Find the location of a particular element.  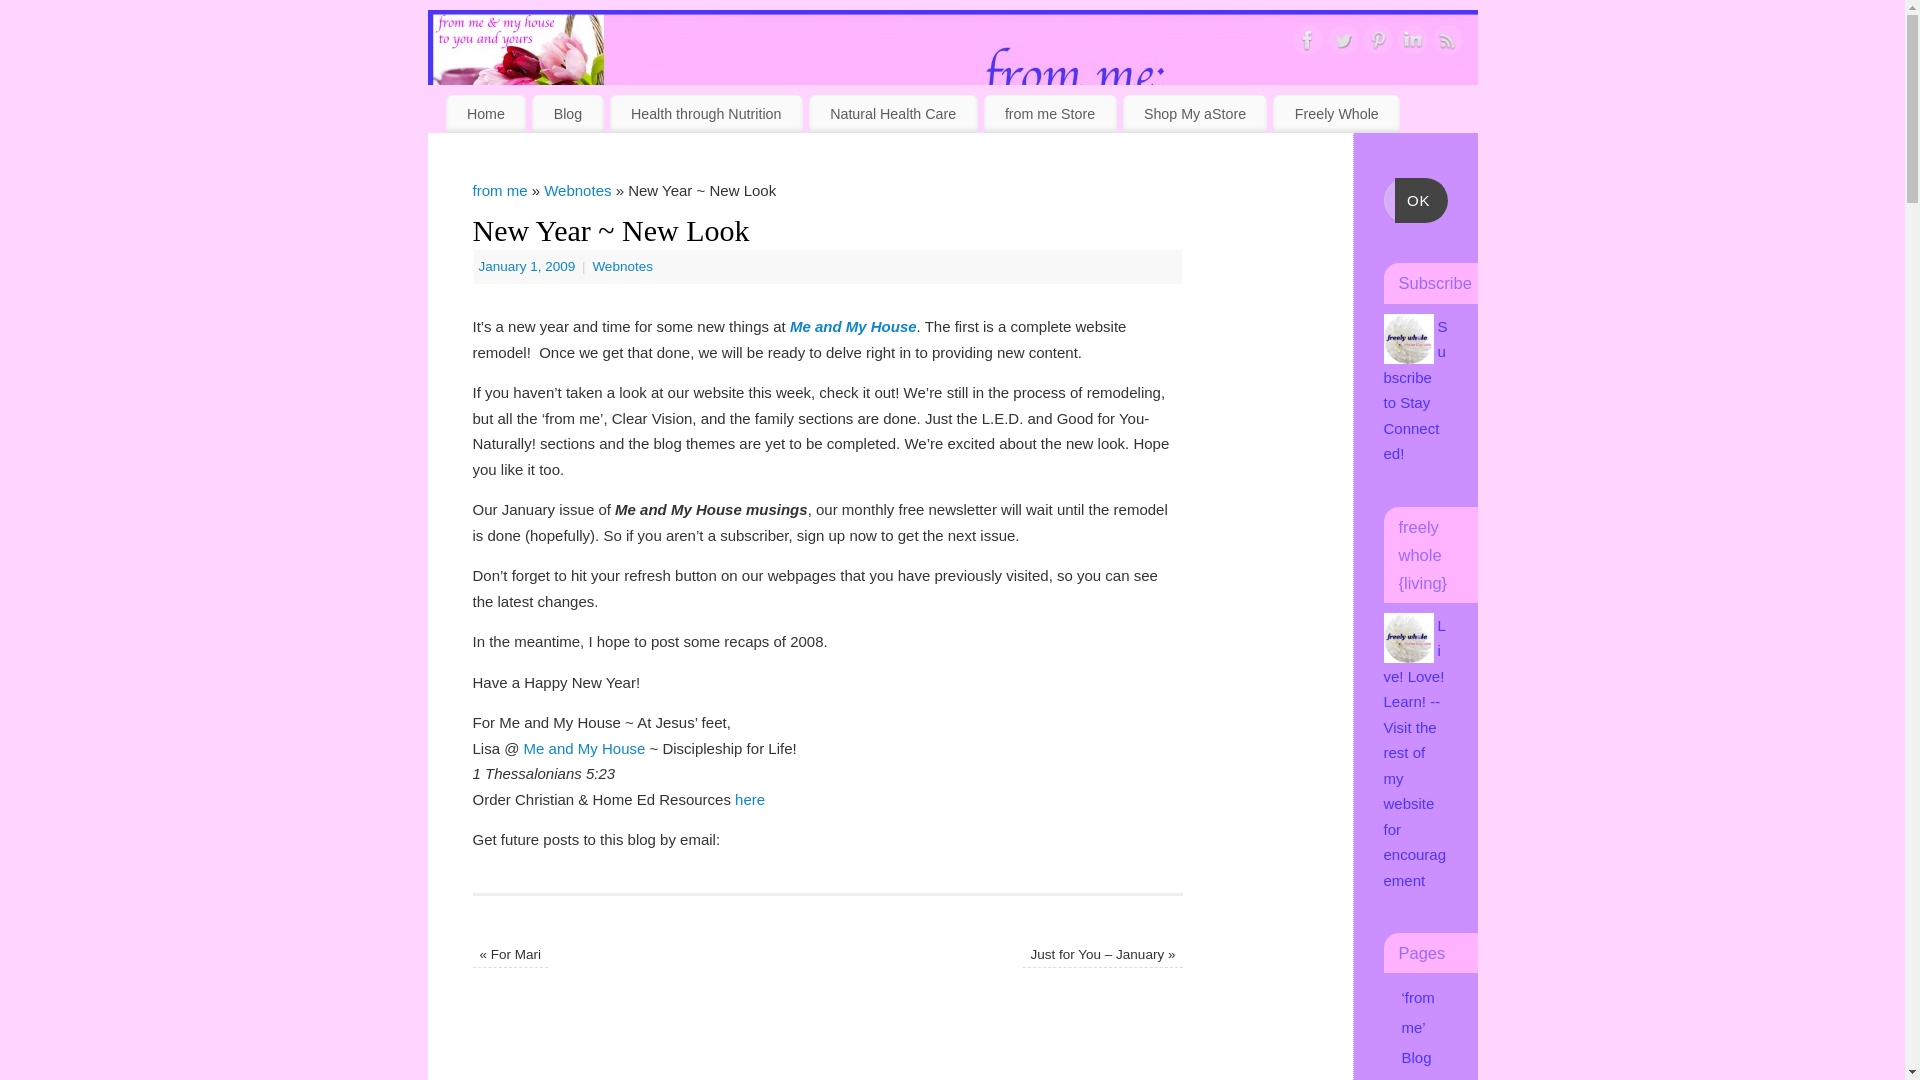

OK is located at coordinates (1421, 200).